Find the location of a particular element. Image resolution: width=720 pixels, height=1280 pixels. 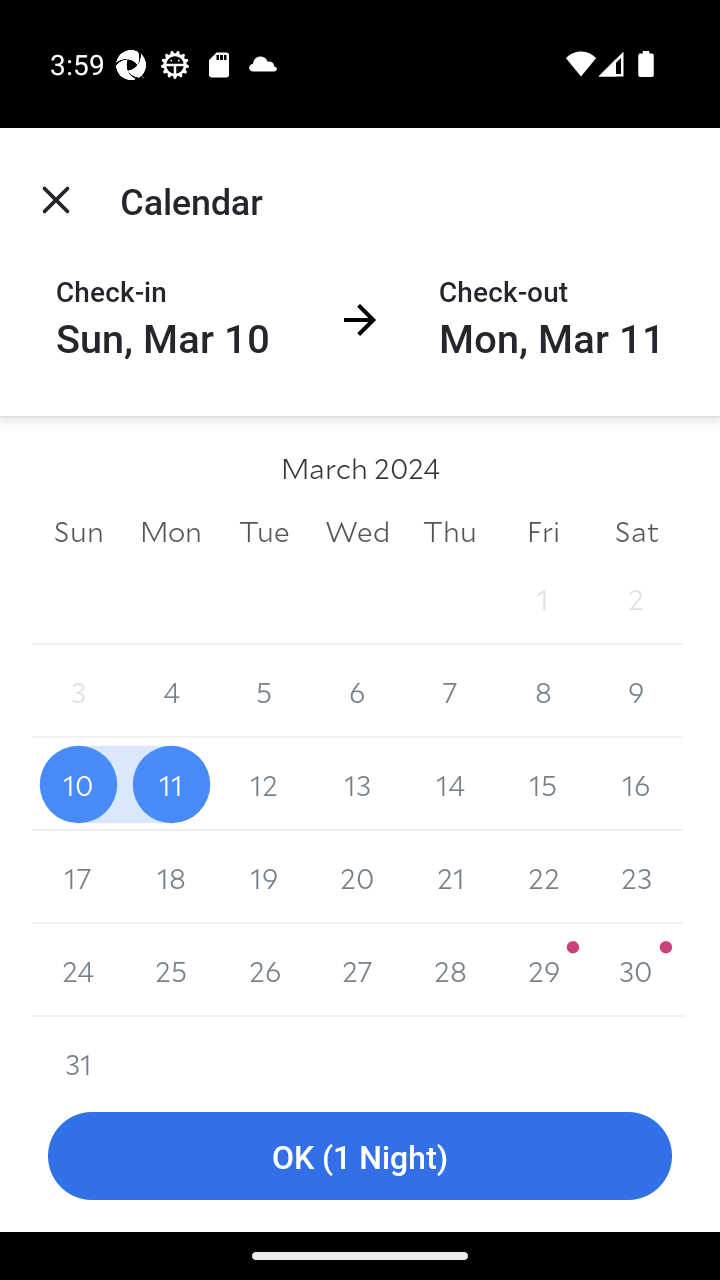

14 14 March 2024 is located at coordinates (450, 784).